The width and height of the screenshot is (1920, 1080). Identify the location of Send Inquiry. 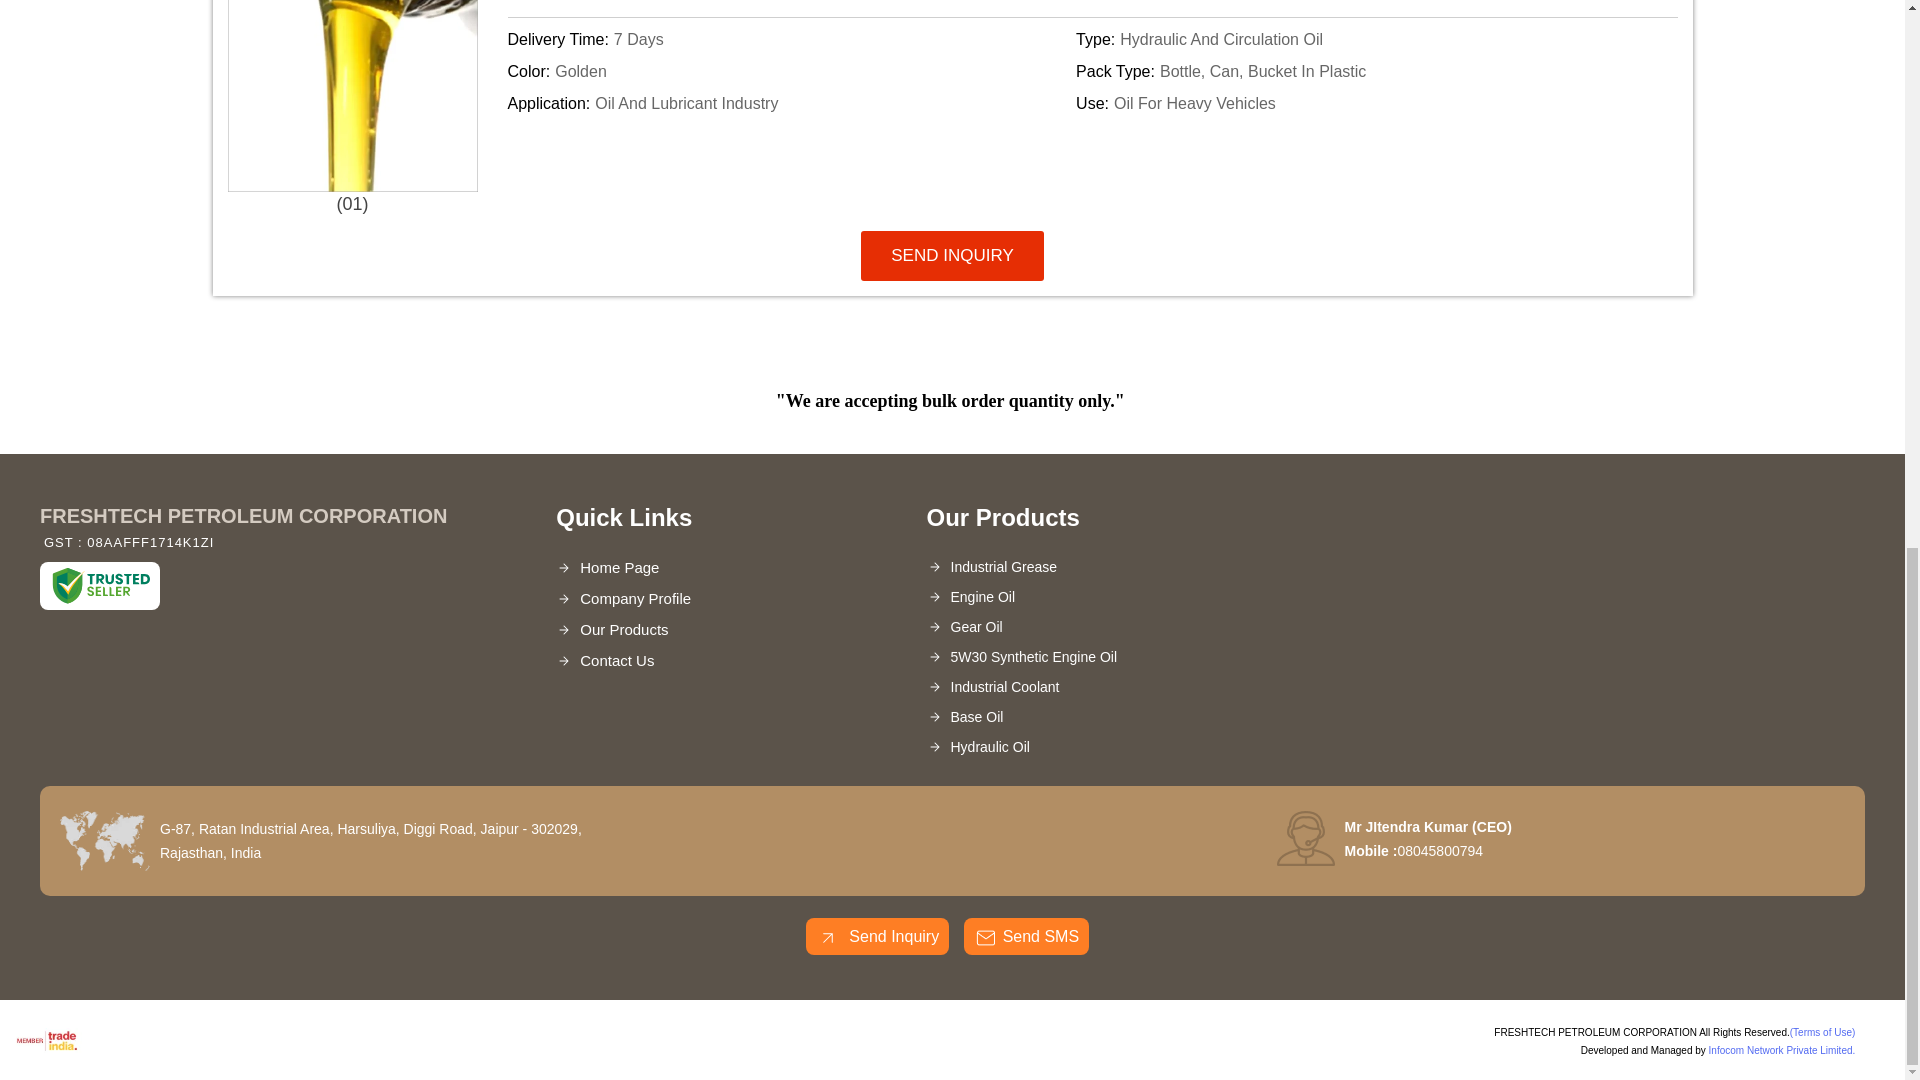
(828, 938).